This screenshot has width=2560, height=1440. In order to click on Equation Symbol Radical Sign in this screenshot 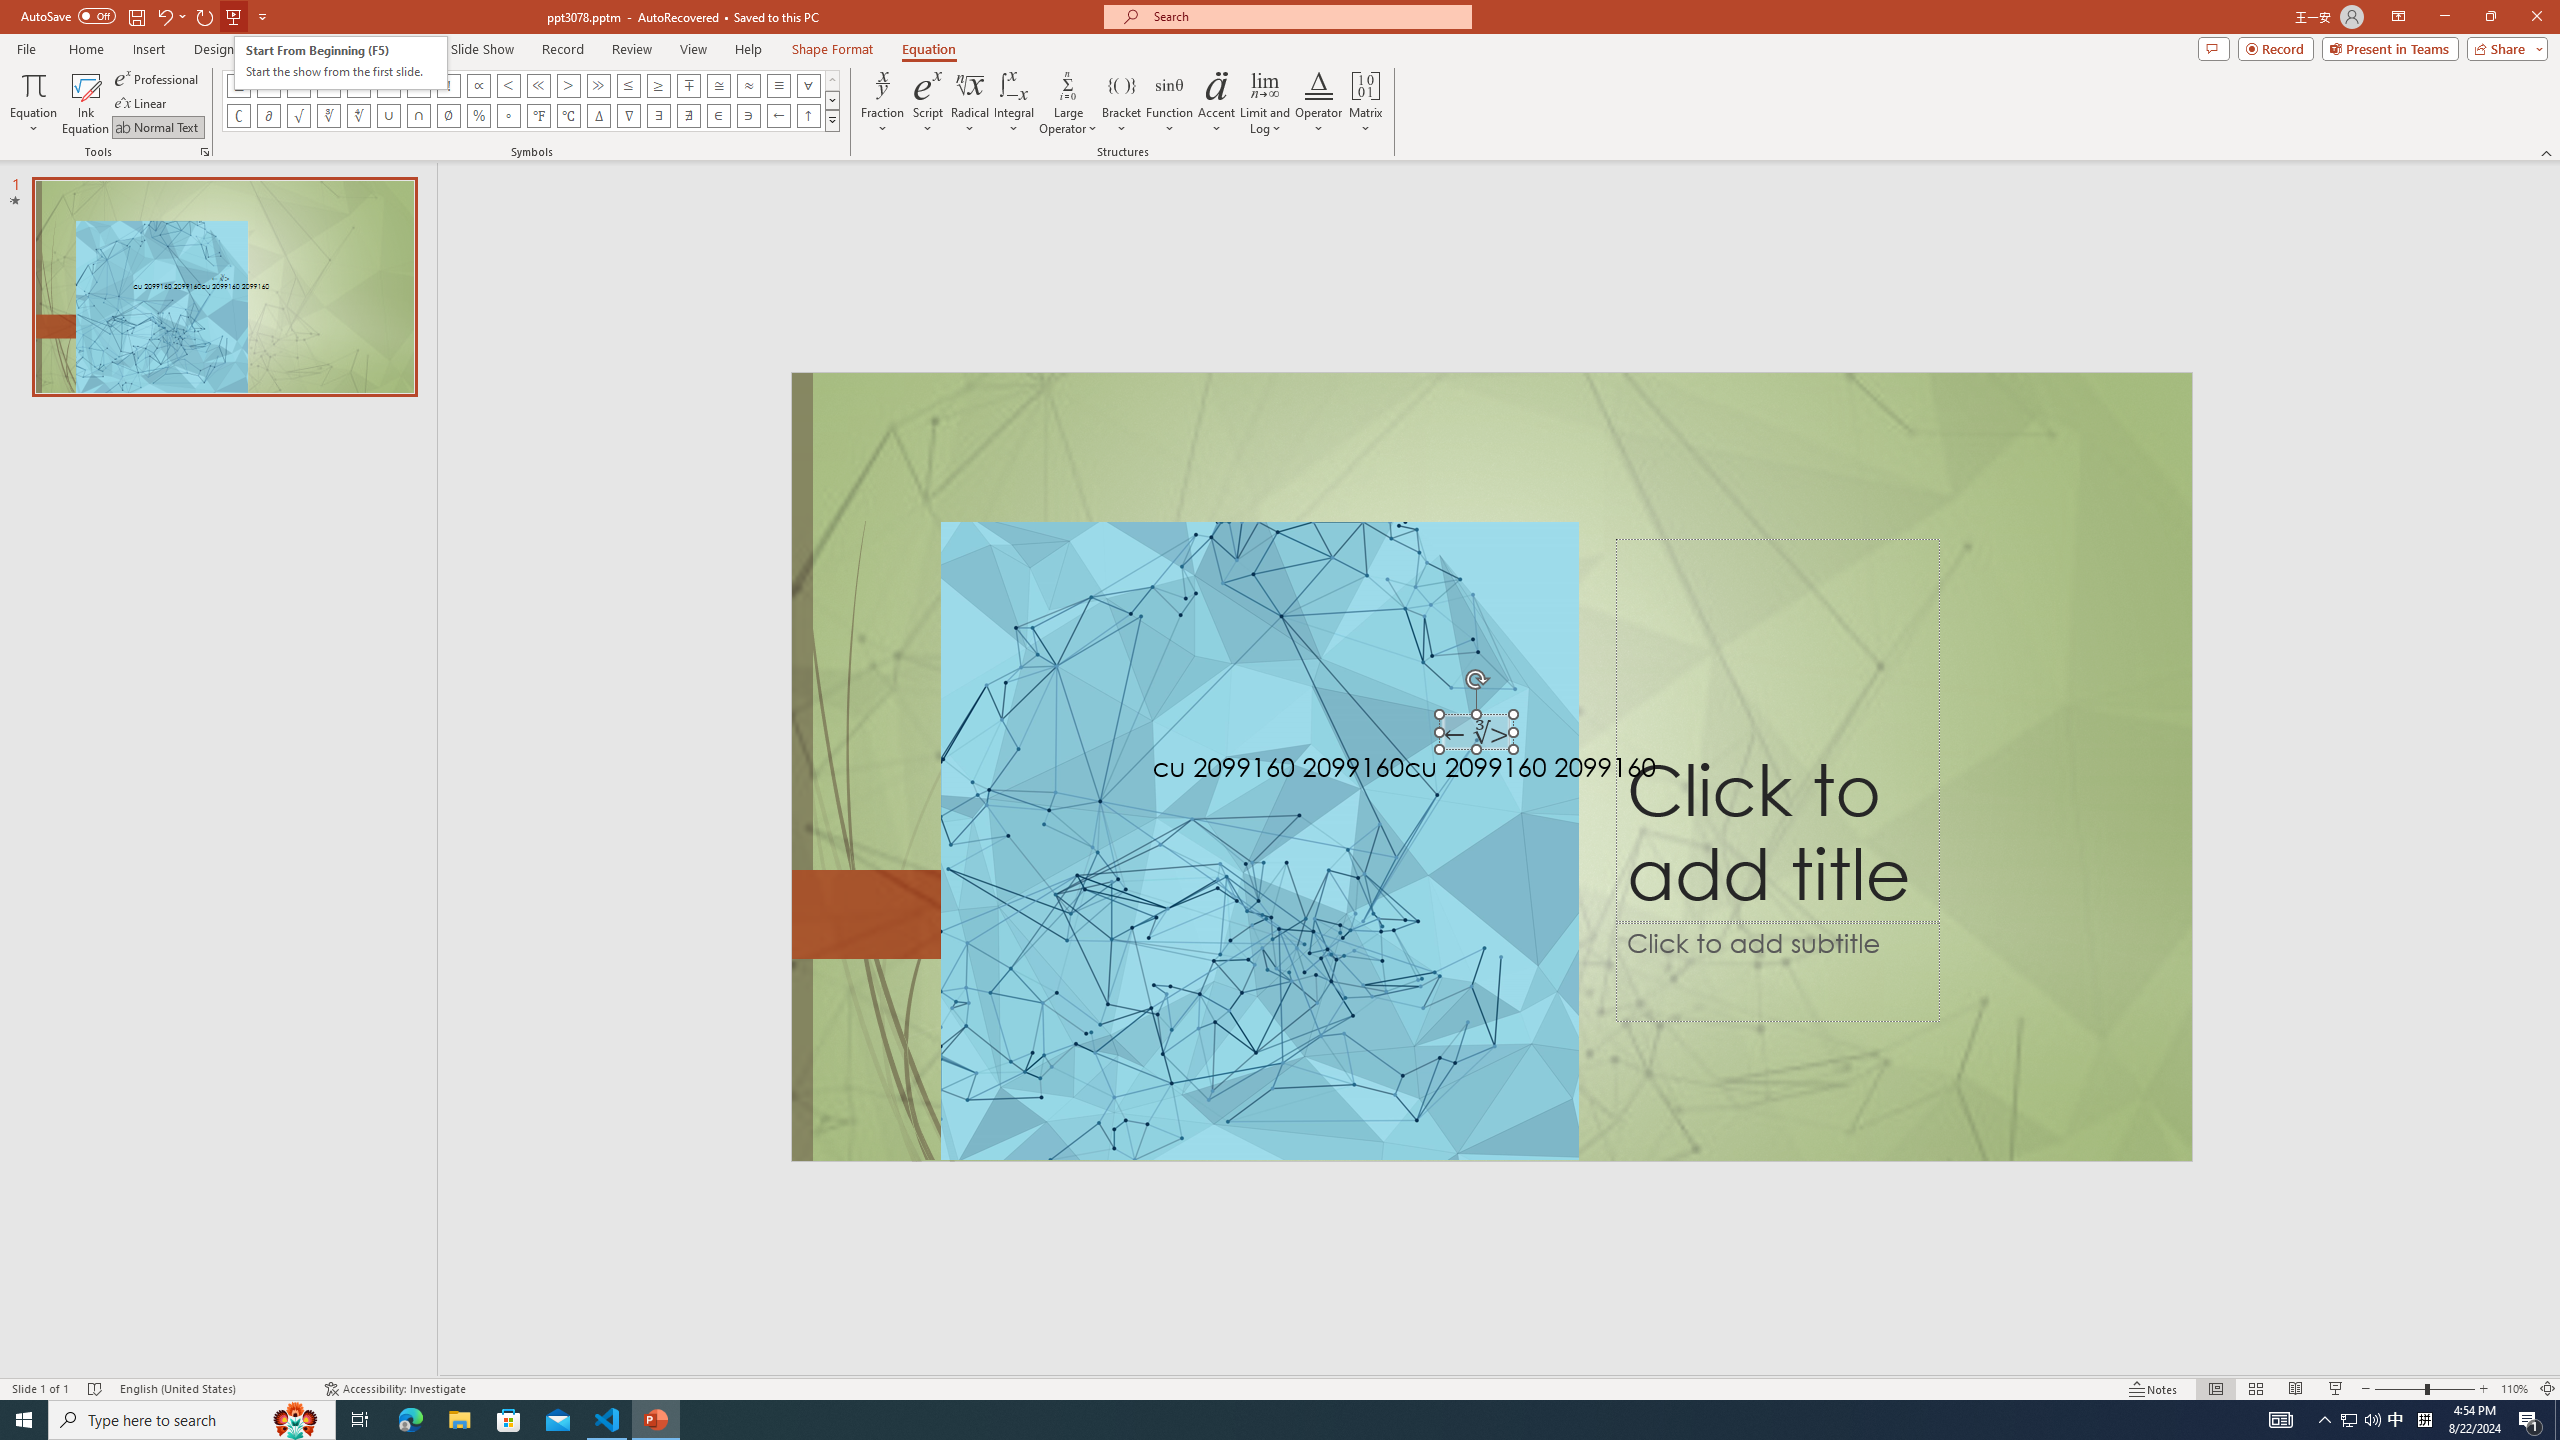, I will do `click(299, 116)`.